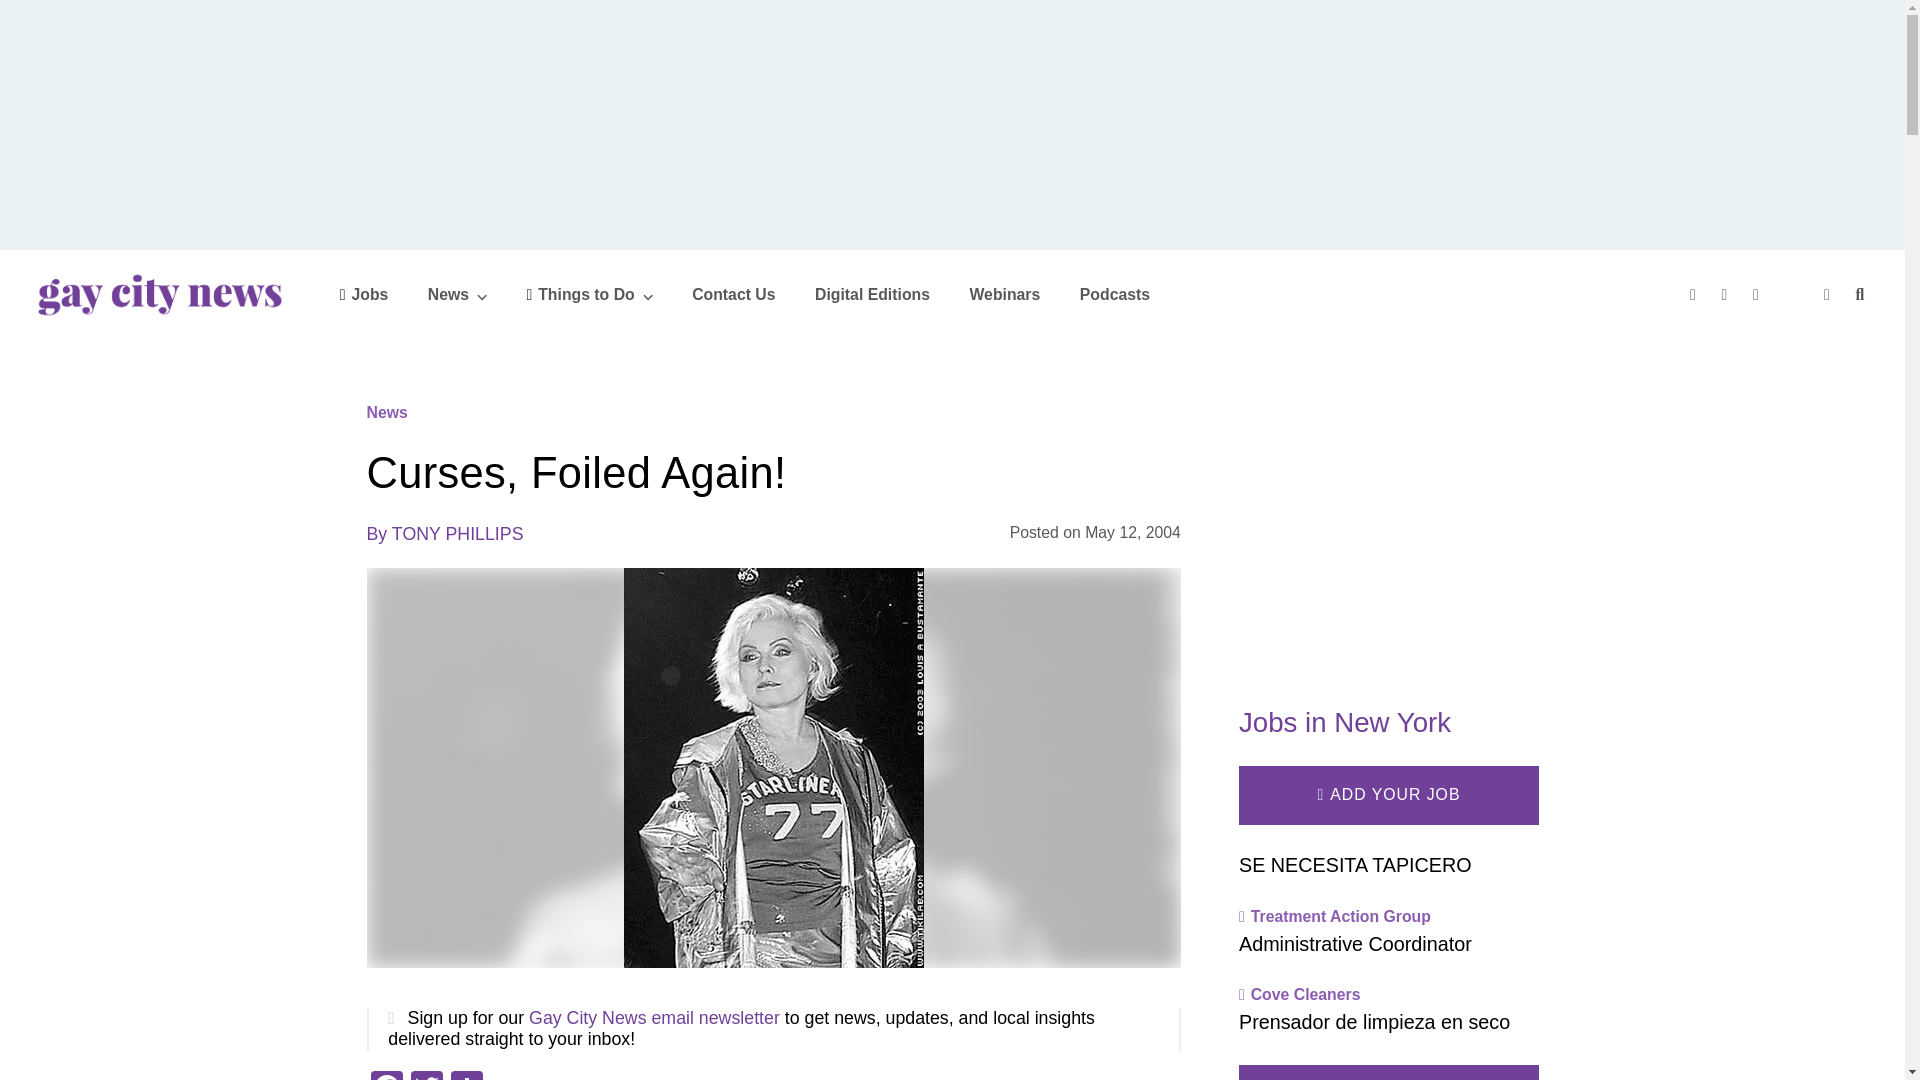  What do you see at coordinates (1388, 524) in the screenshot?
I see `3rd party ad content` at bounding box center [1388, 524].